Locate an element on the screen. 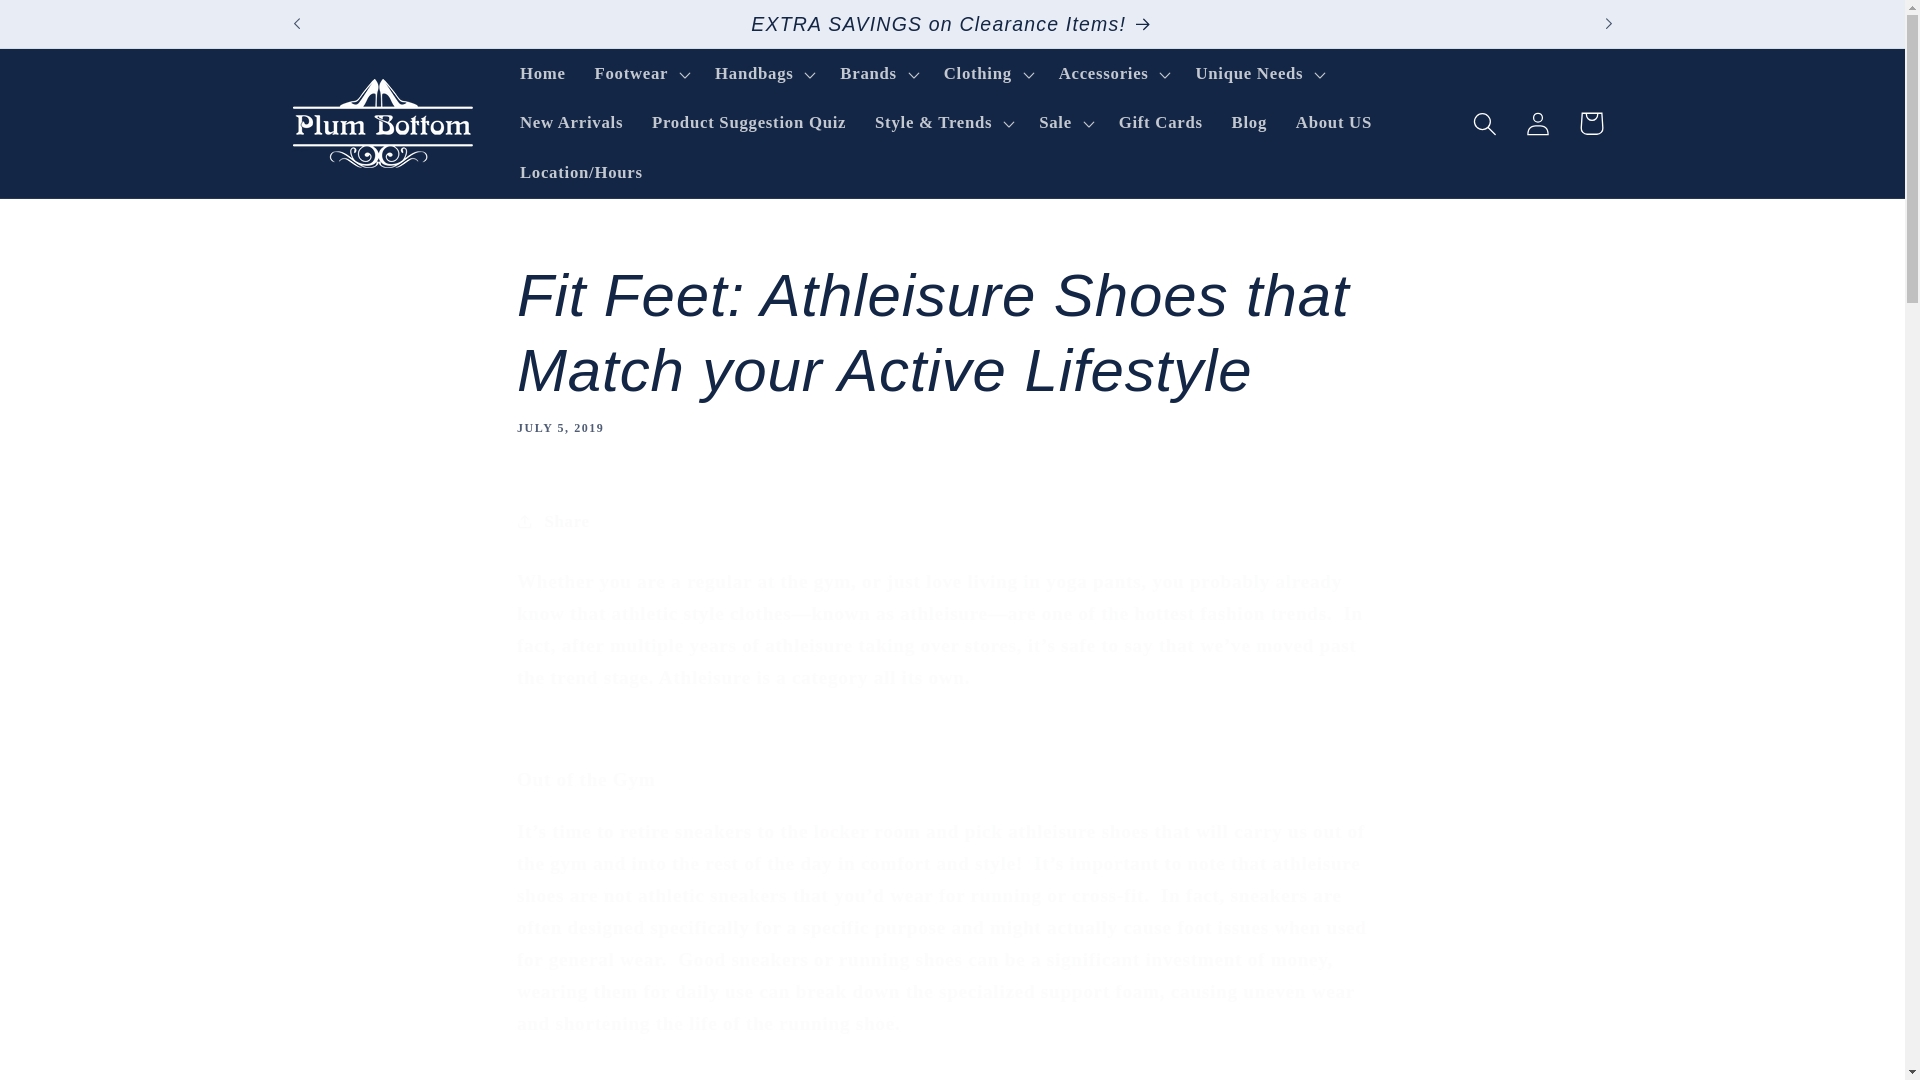 The image size is (1920, 1080). Share is located at coordinates (952, 520).